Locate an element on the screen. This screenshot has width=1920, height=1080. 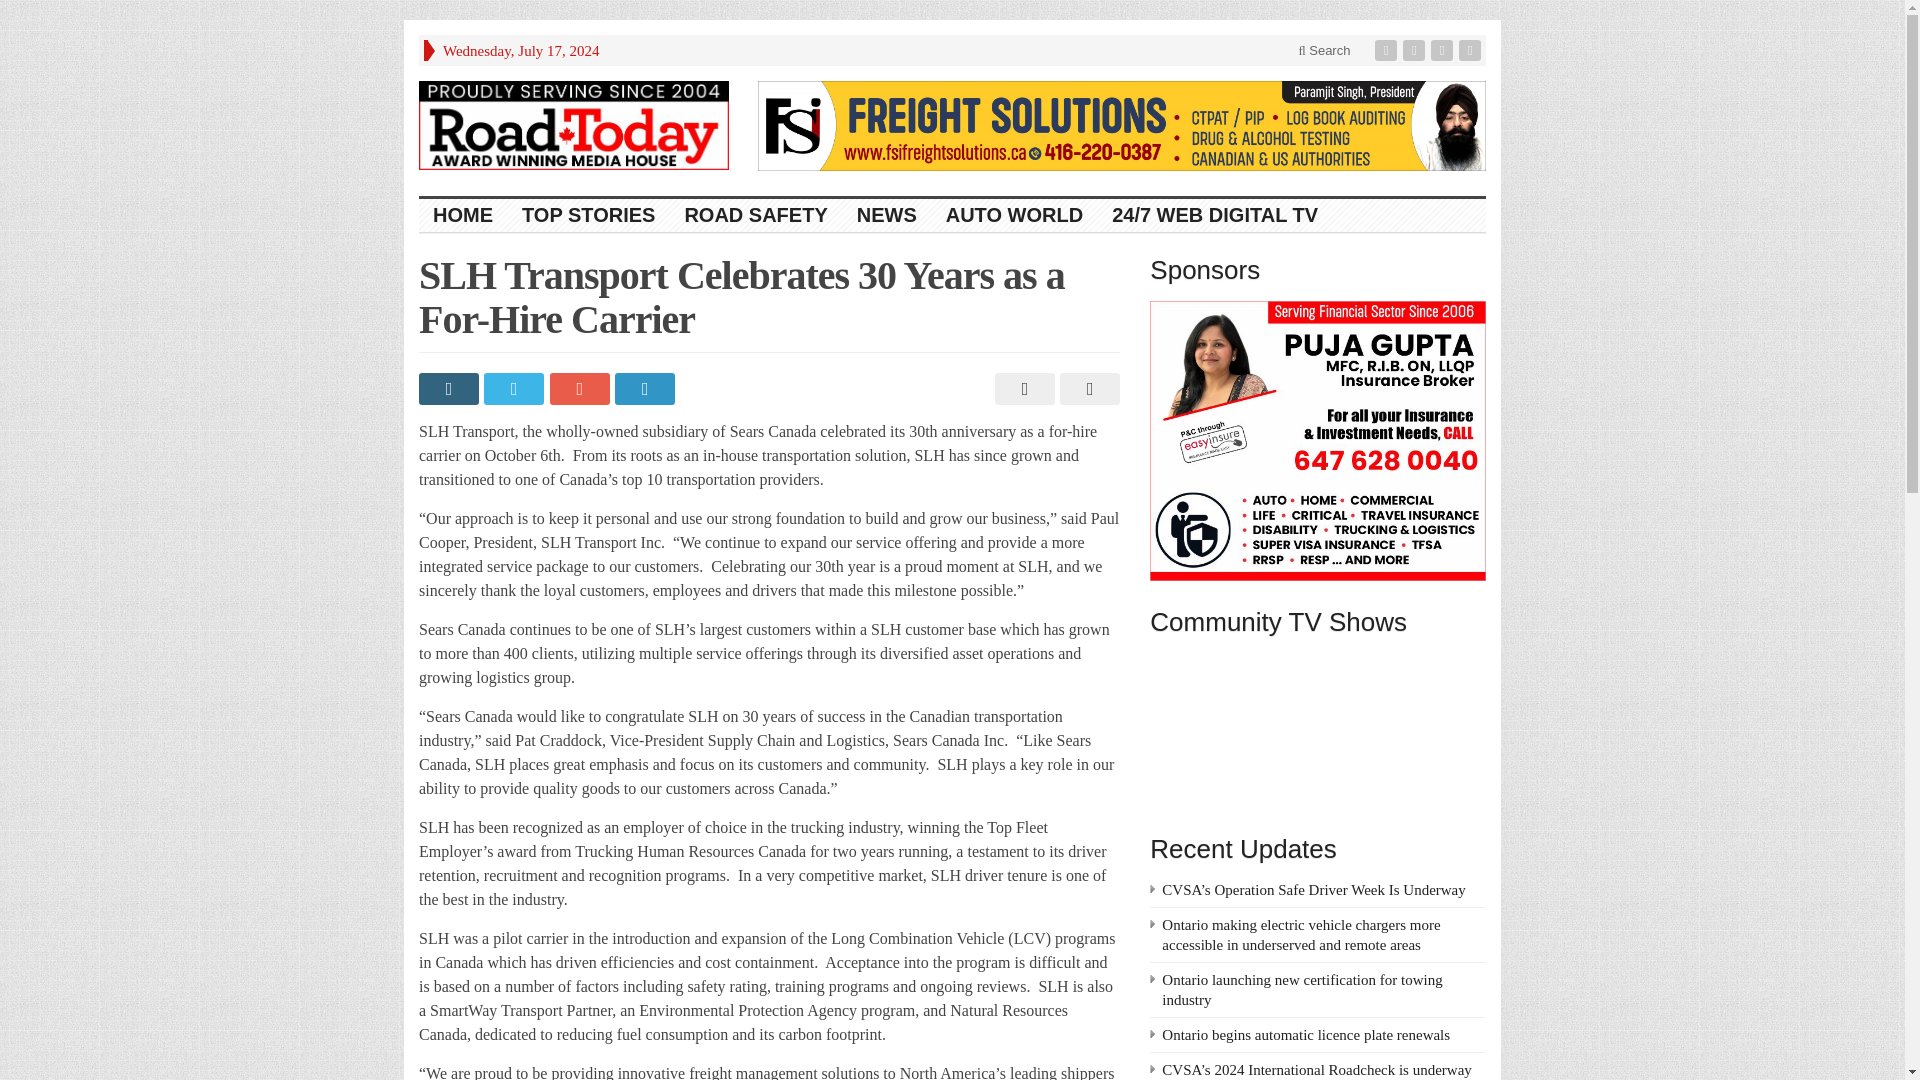
Award Winning Media House Serving Since 2004 is located at coordinates (574, 125).